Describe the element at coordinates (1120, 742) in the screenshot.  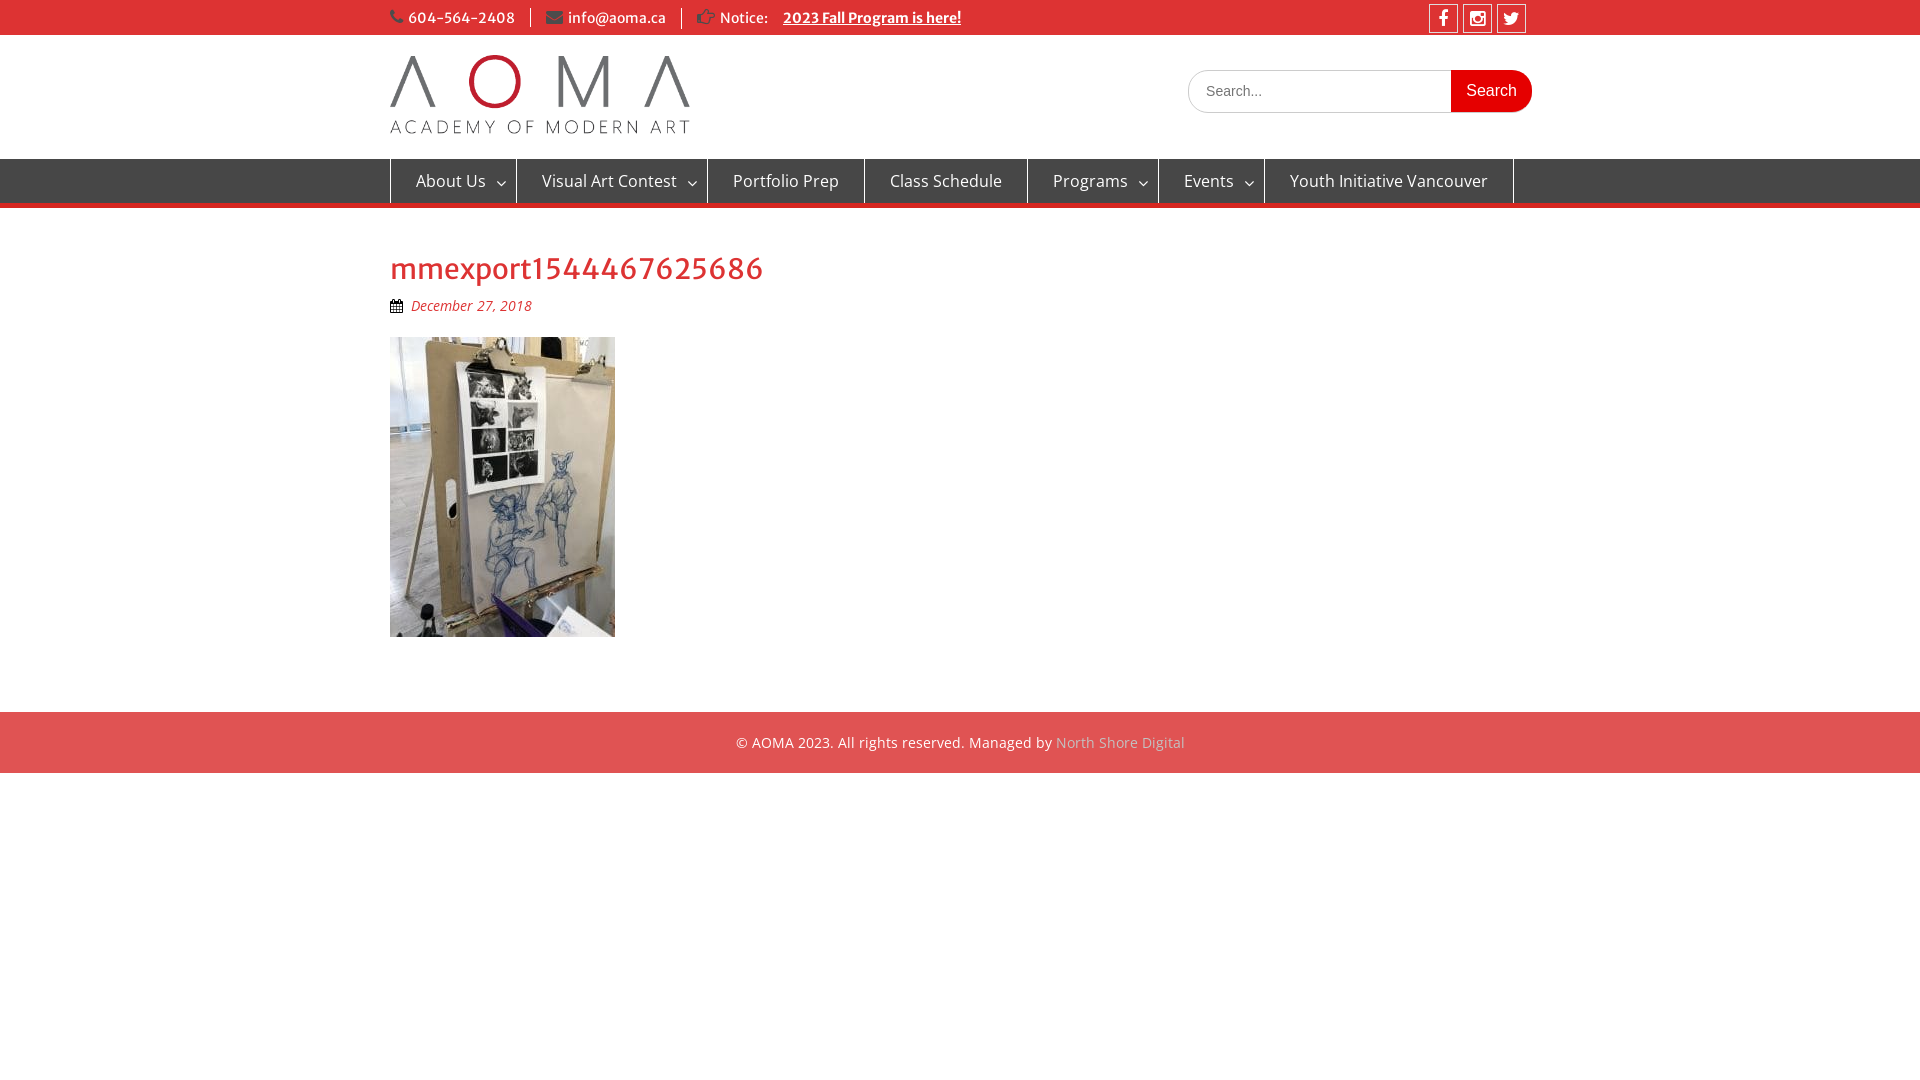
I see `North Shore Digital` at that location.